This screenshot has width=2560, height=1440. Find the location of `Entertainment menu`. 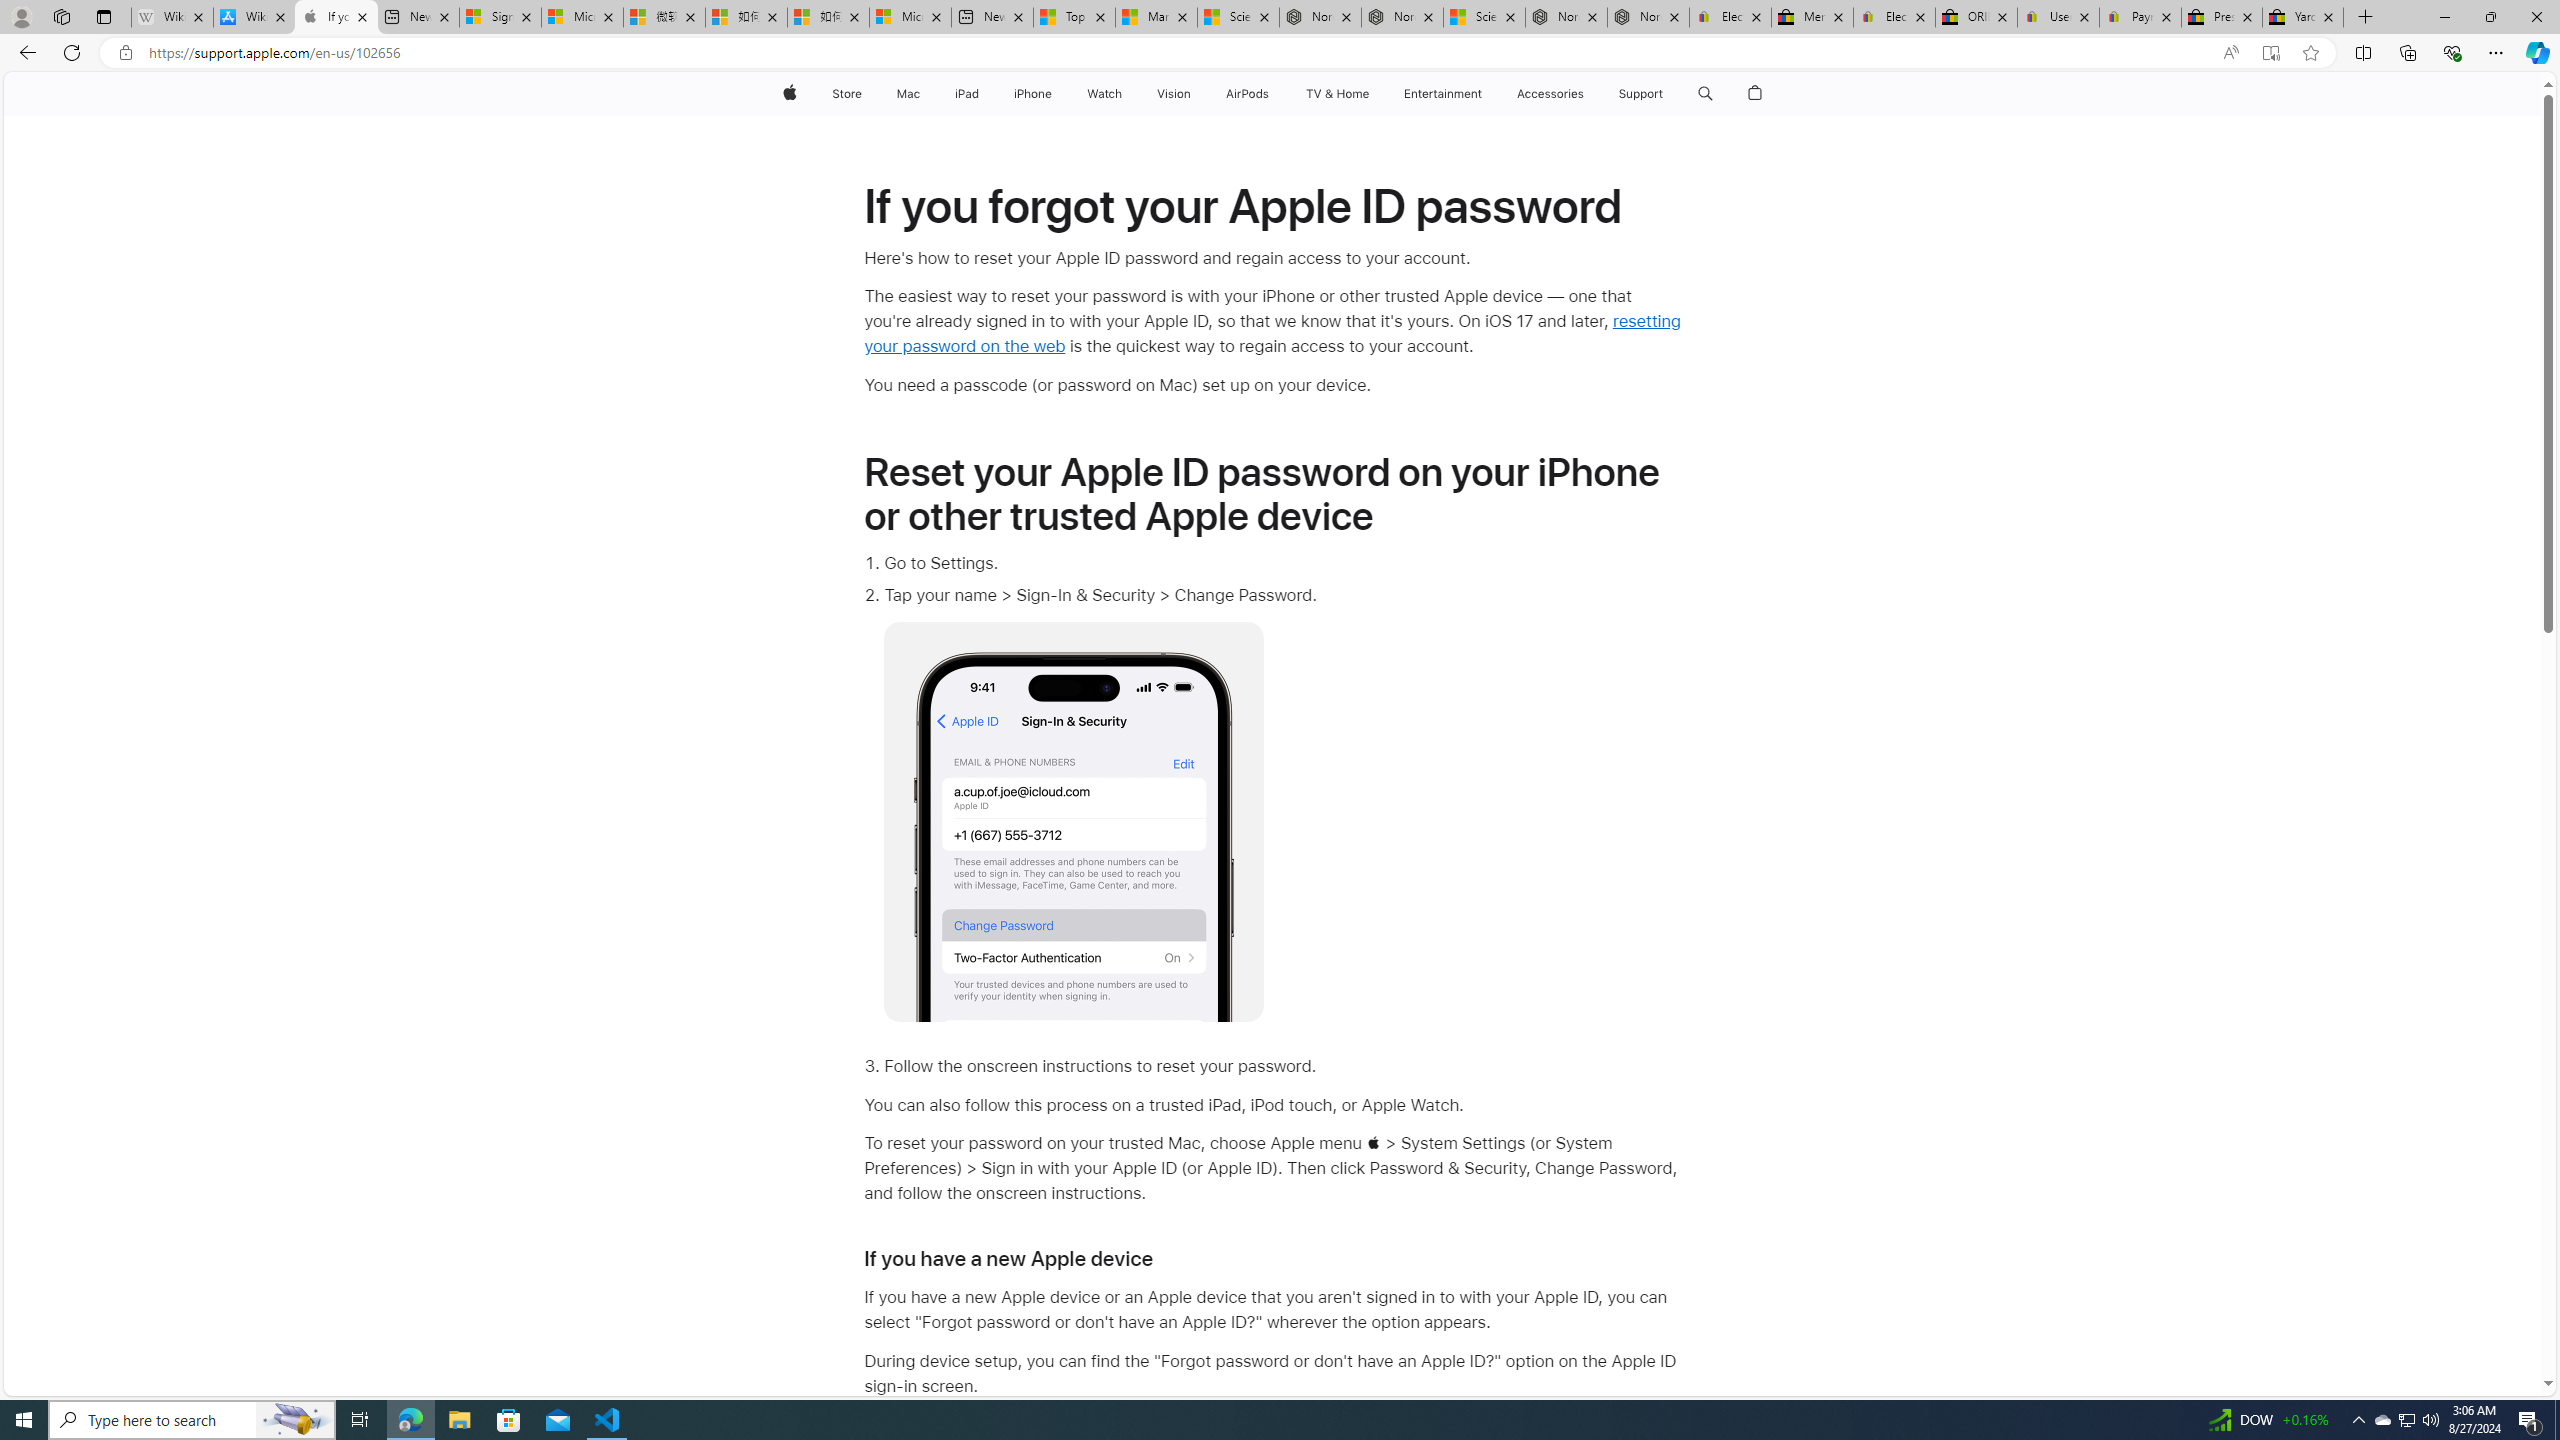

Entertainment menu is located at coordinates (1486, 94).